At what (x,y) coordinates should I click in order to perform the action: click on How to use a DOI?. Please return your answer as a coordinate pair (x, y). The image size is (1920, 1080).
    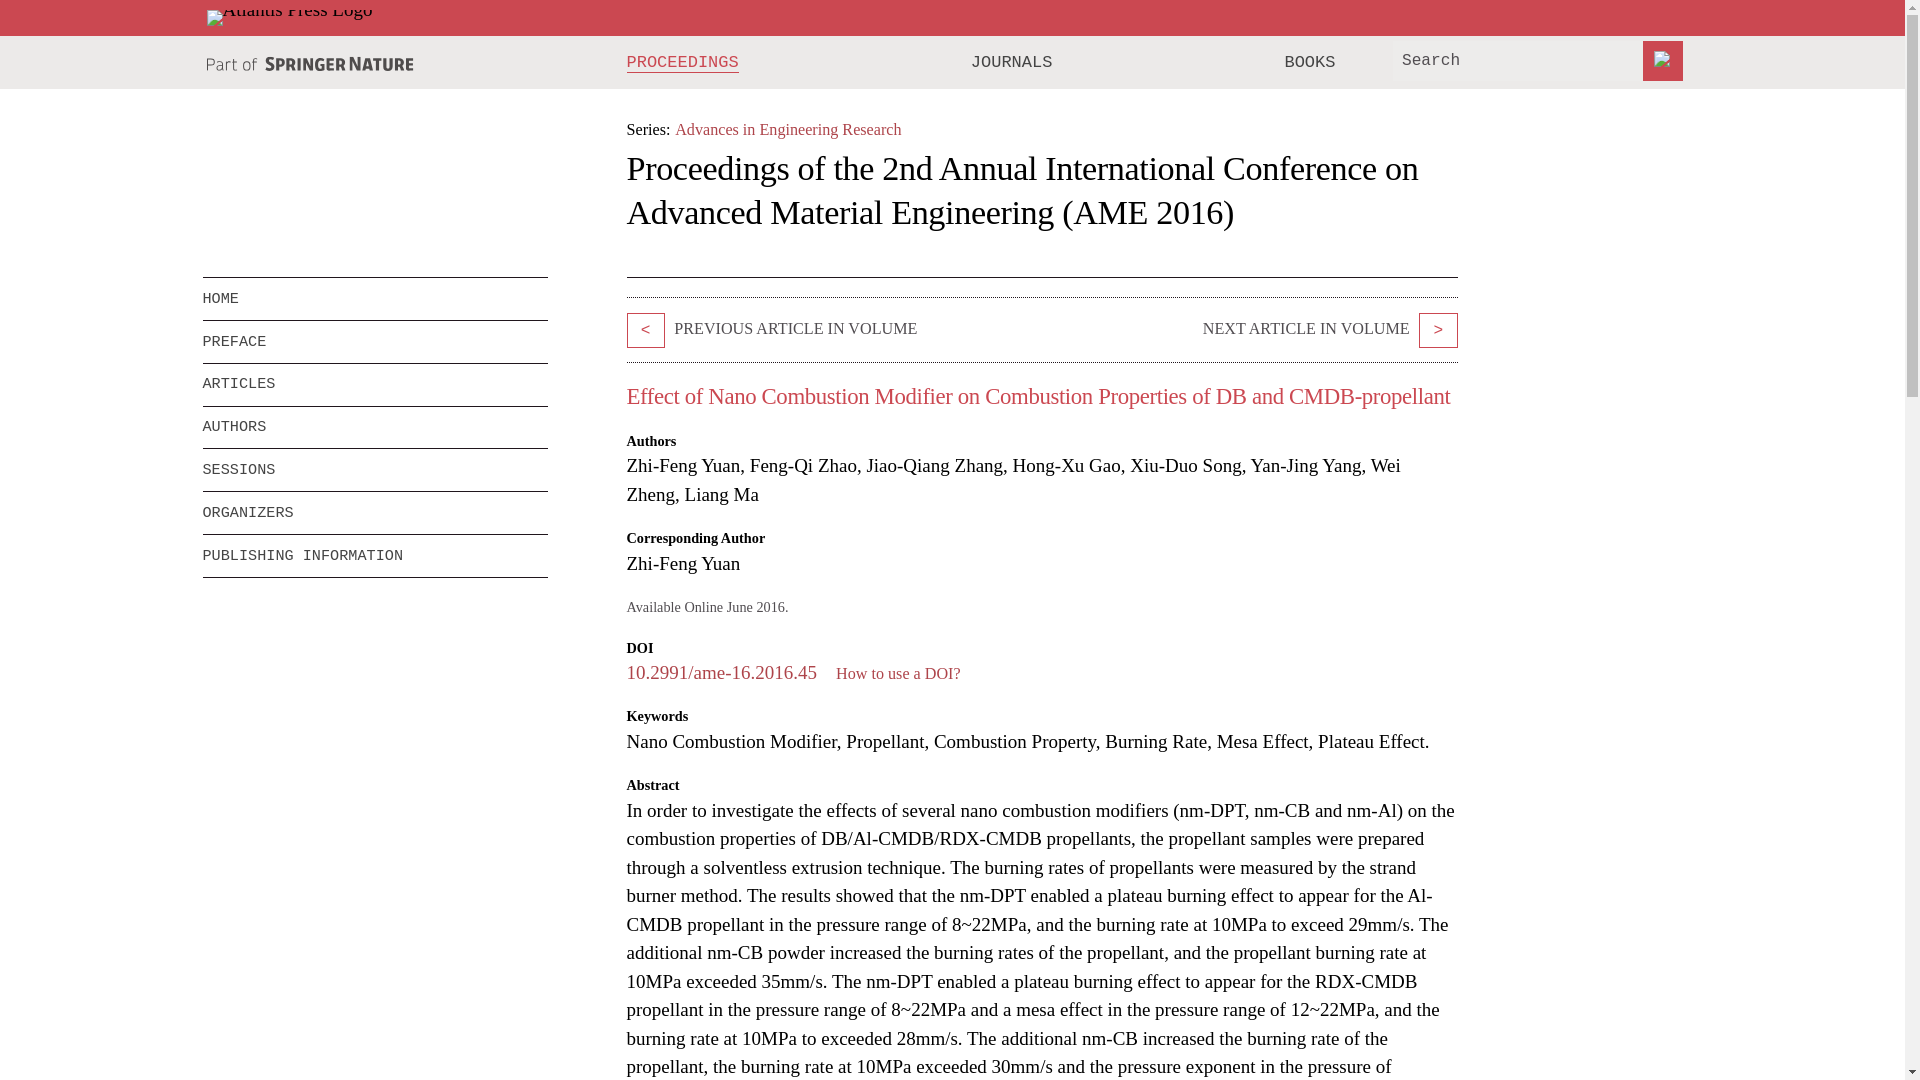
    Looking at the image, I should click on (898, 673).